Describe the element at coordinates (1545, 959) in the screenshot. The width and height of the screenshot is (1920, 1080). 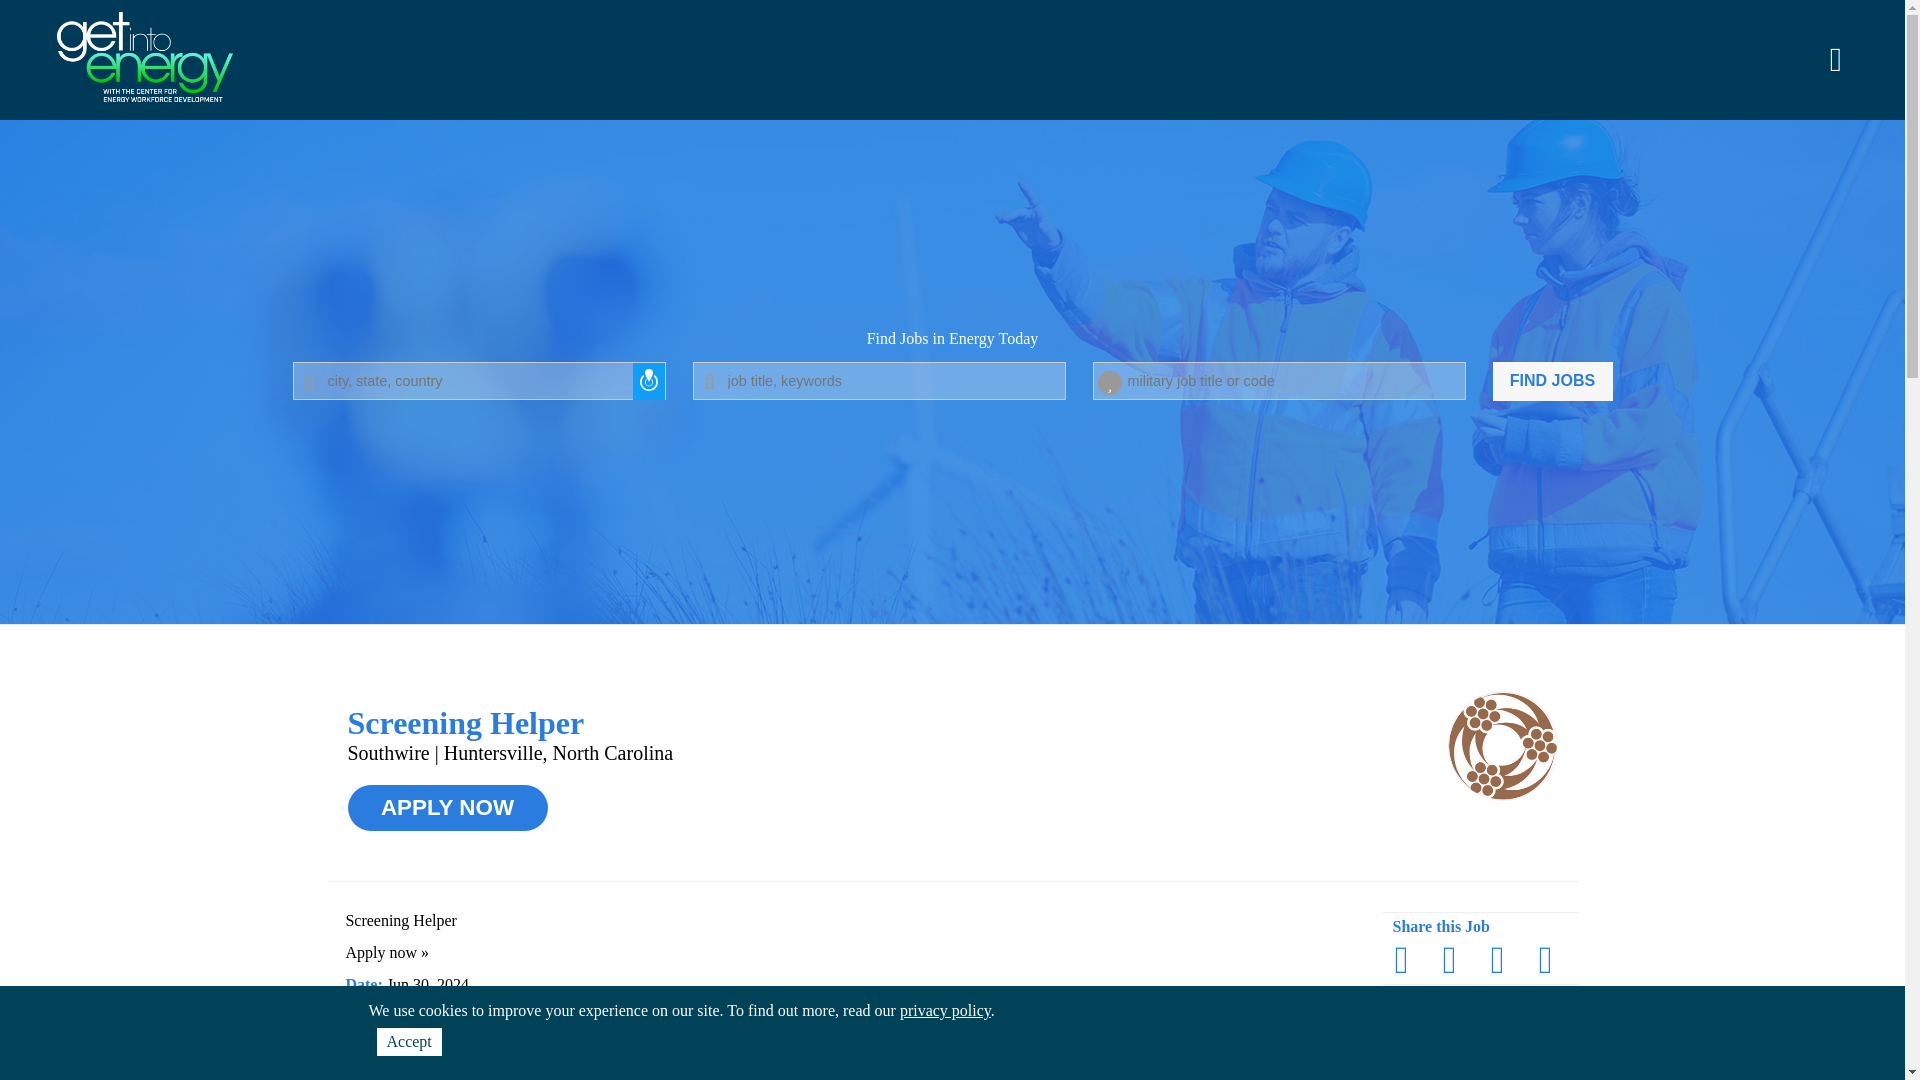
I see `EMAIL THIS JOB` at that location.